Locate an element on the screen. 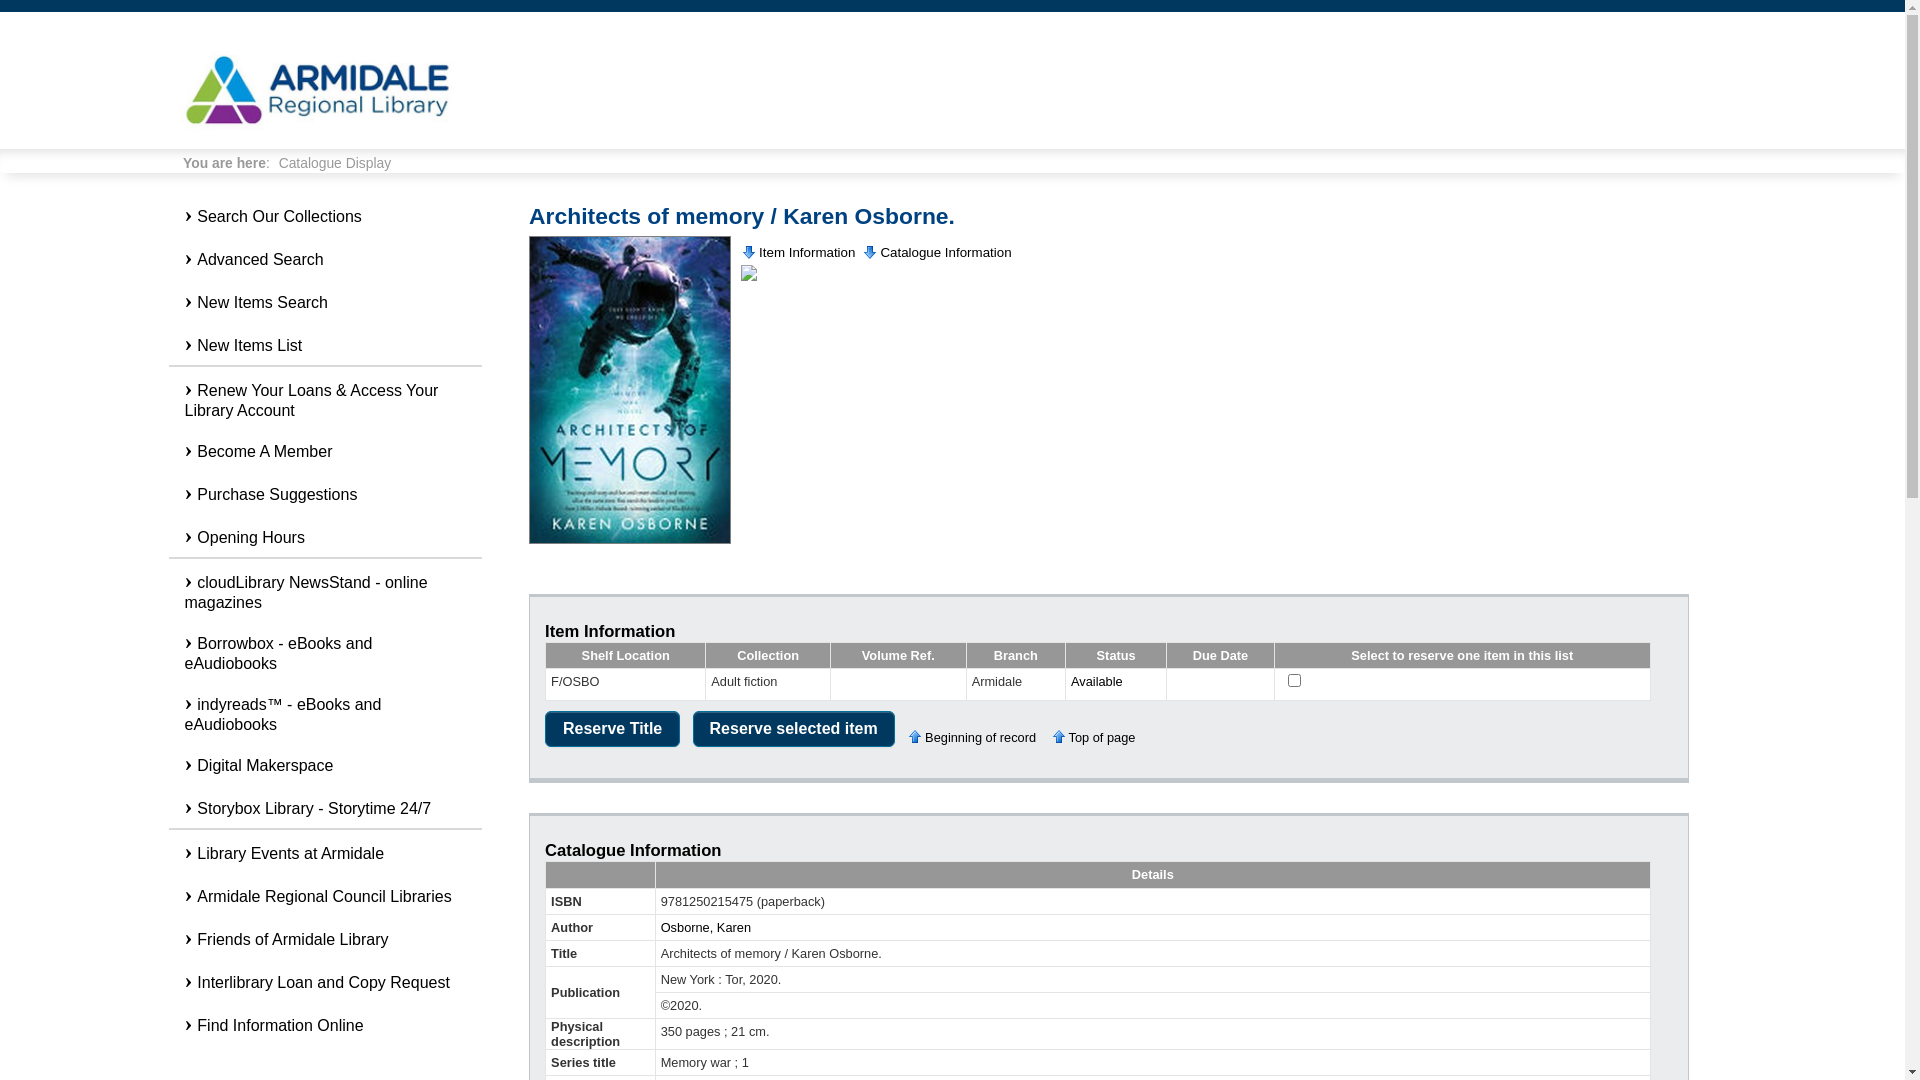  Catalogue Information is located at coordinates (938, 252).